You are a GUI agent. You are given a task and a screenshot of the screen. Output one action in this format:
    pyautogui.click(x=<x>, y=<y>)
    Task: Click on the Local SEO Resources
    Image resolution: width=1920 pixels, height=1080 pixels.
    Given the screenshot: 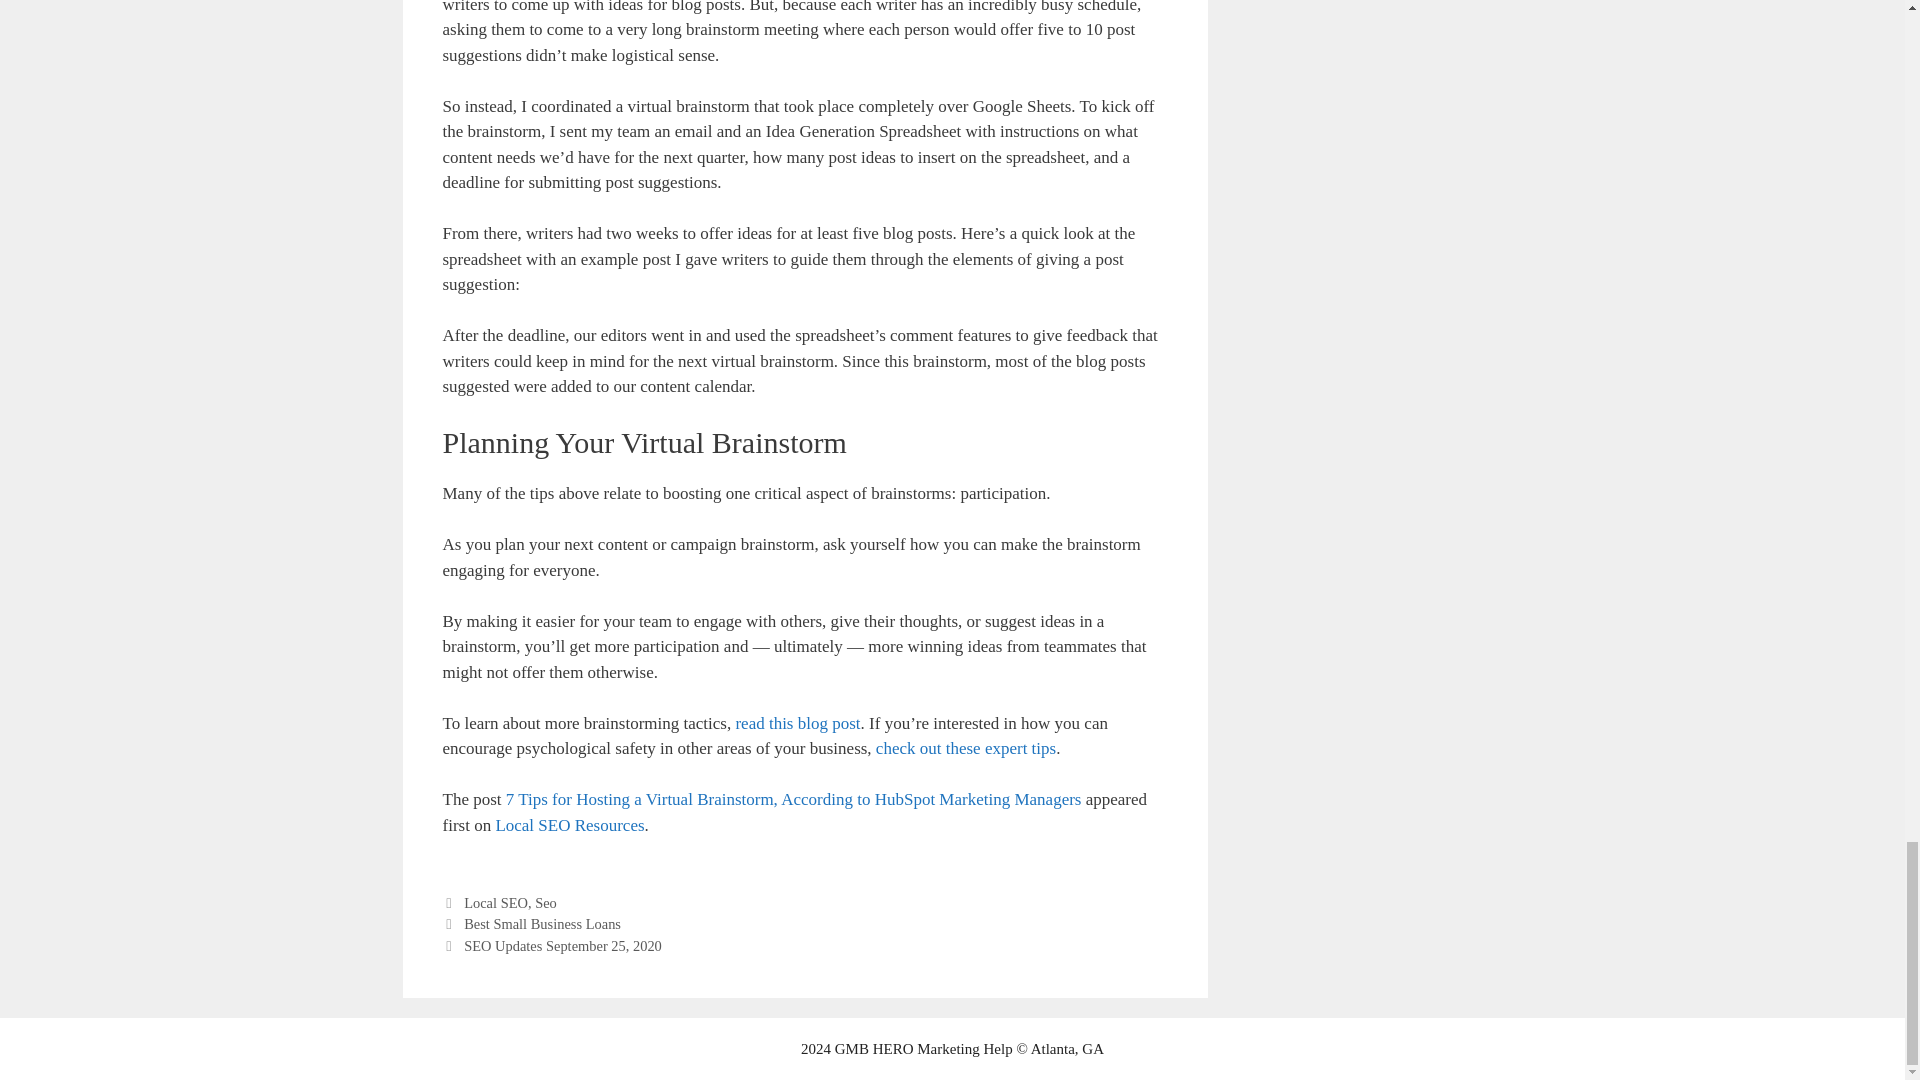 What is the action you would take?
    pyautogui.click(x=569, y=825)
    